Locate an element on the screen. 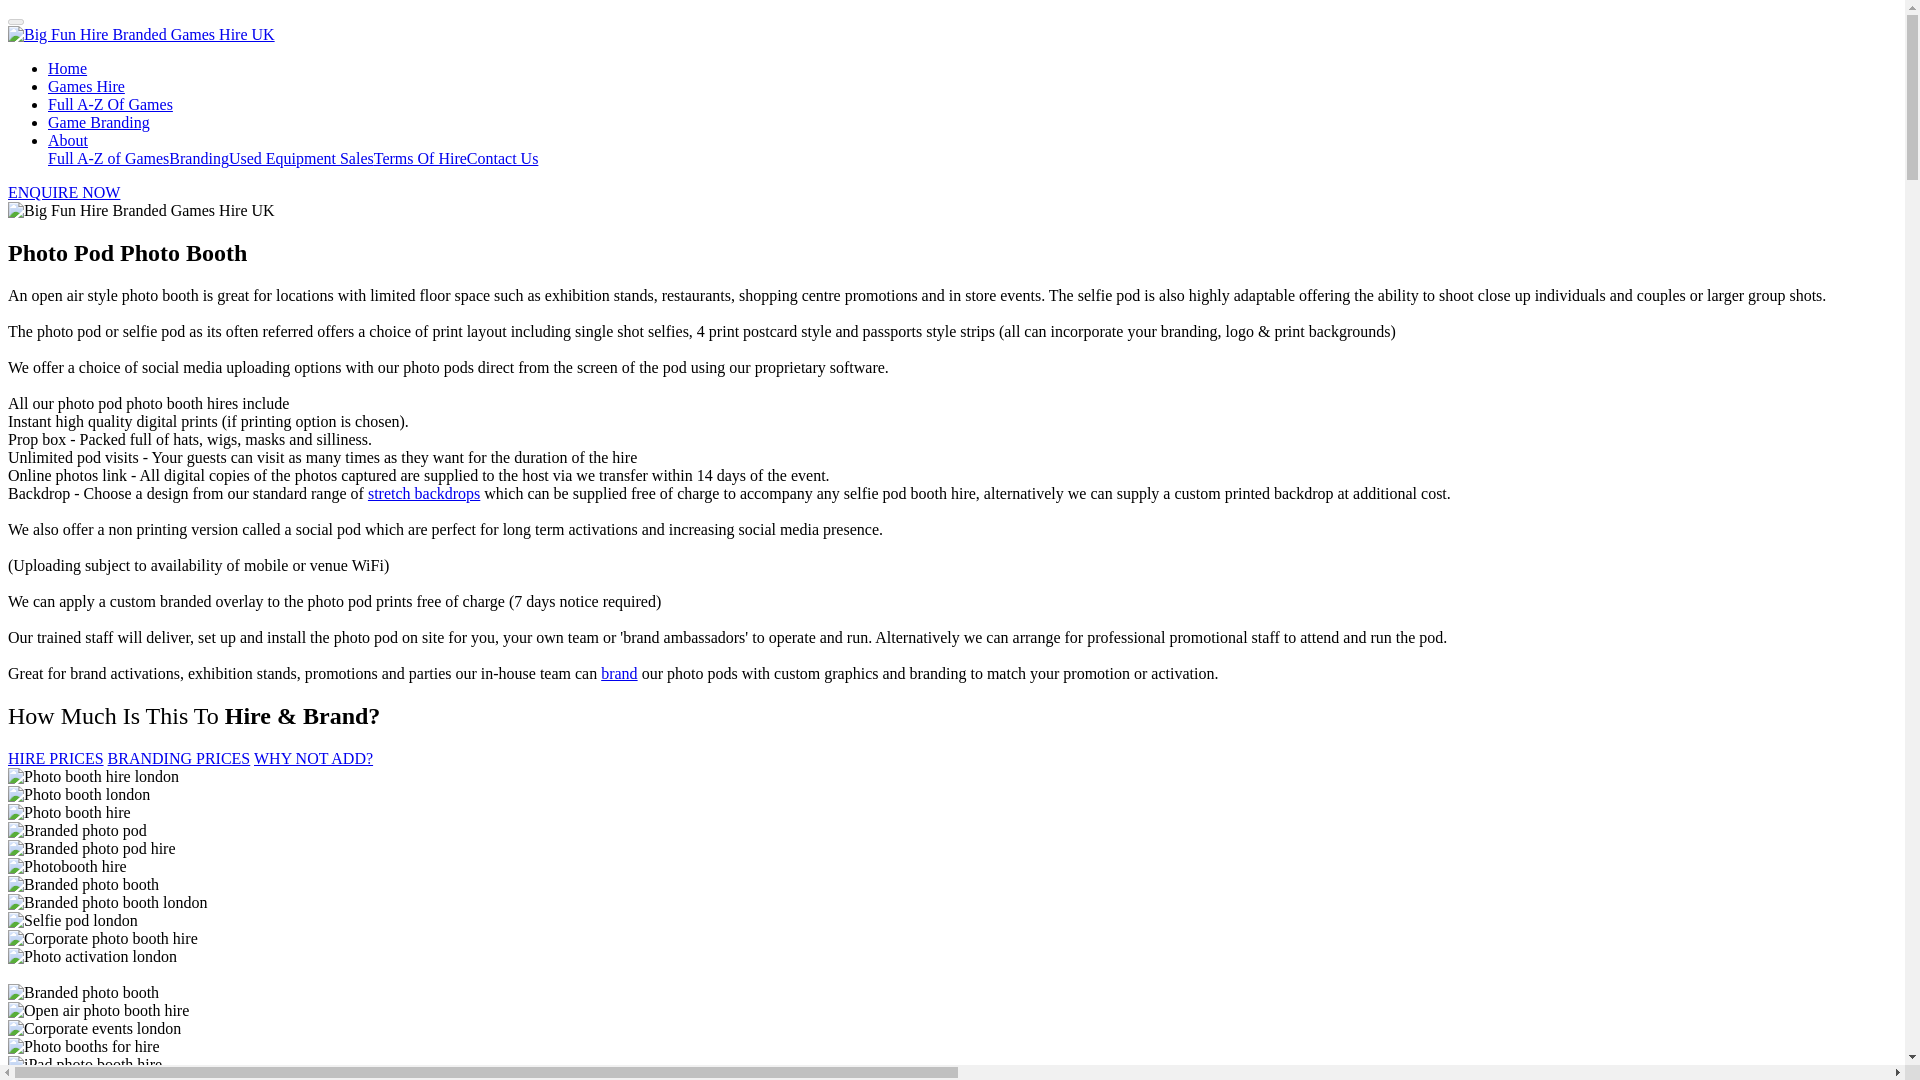 This screenshot has height=1080, width=1920. stretch backdrops is located at coordinates (424, 493).